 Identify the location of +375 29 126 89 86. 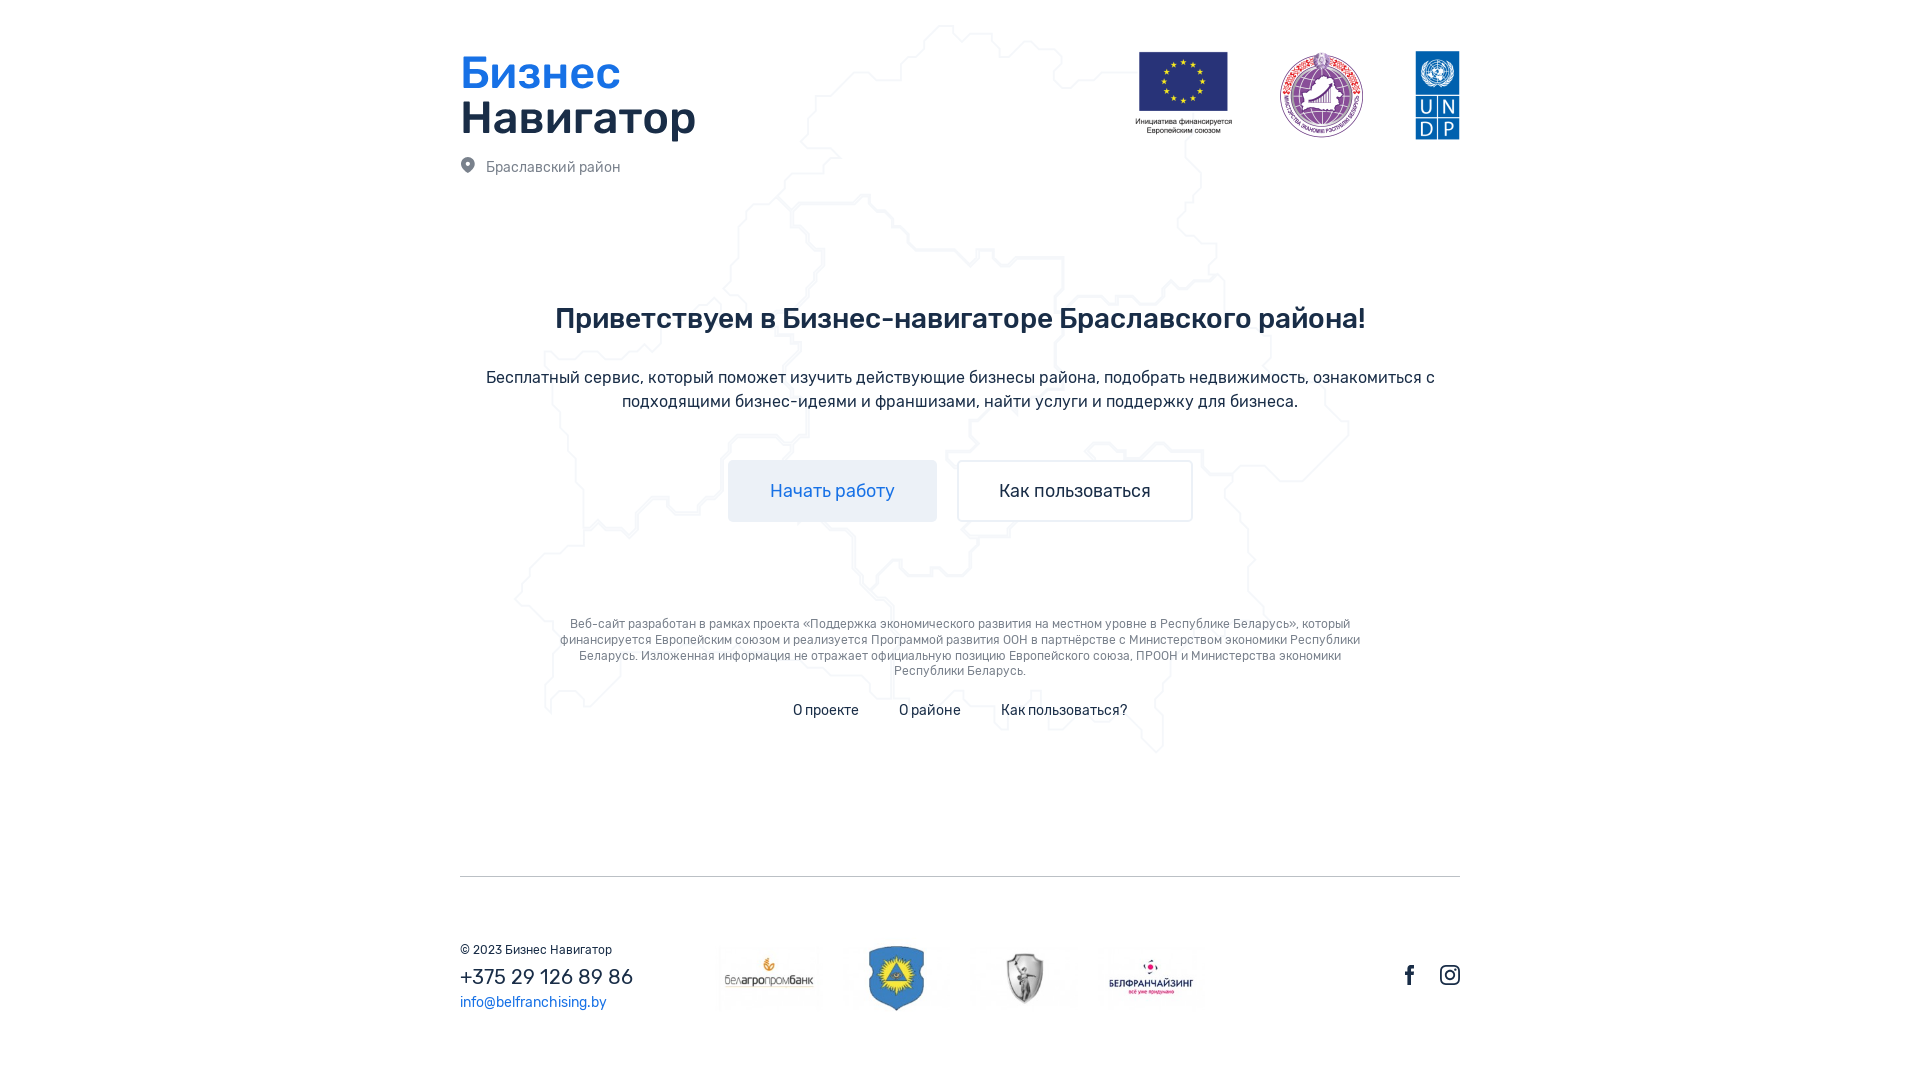
(546, 978).